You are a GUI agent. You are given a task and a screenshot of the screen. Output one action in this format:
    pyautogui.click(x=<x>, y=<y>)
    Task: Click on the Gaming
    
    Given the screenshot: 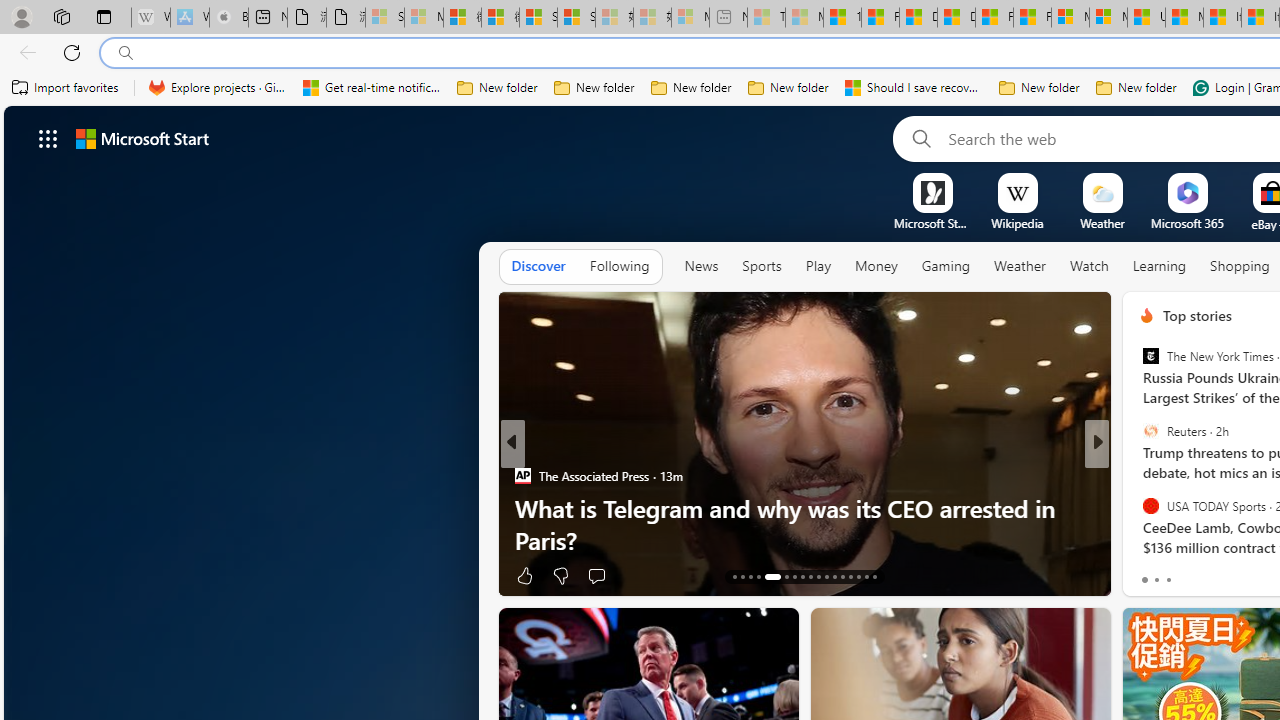 What is the action you would take?
    pyautogui.click(x=946, y=266)
    